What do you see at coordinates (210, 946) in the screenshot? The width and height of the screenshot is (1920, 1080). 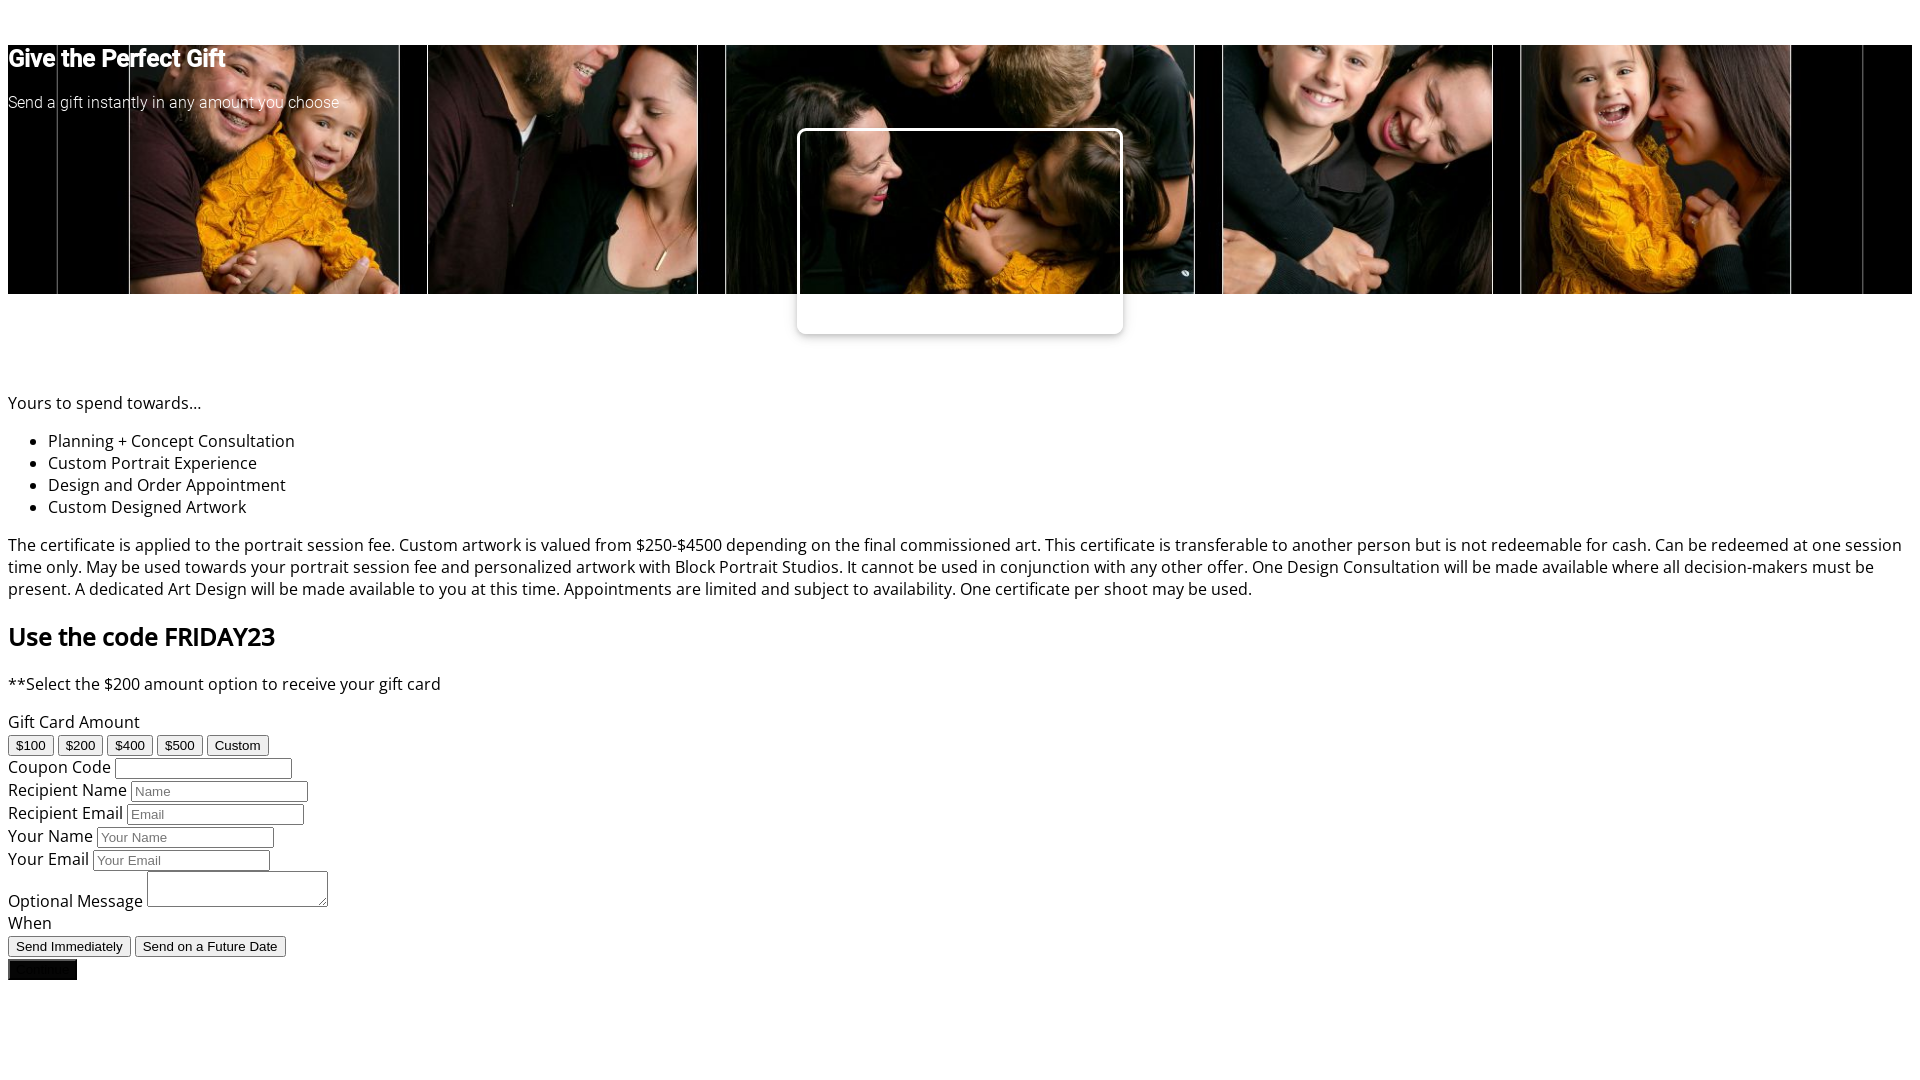 I see `Send on a Future Date` at bounding box center [210, 946].